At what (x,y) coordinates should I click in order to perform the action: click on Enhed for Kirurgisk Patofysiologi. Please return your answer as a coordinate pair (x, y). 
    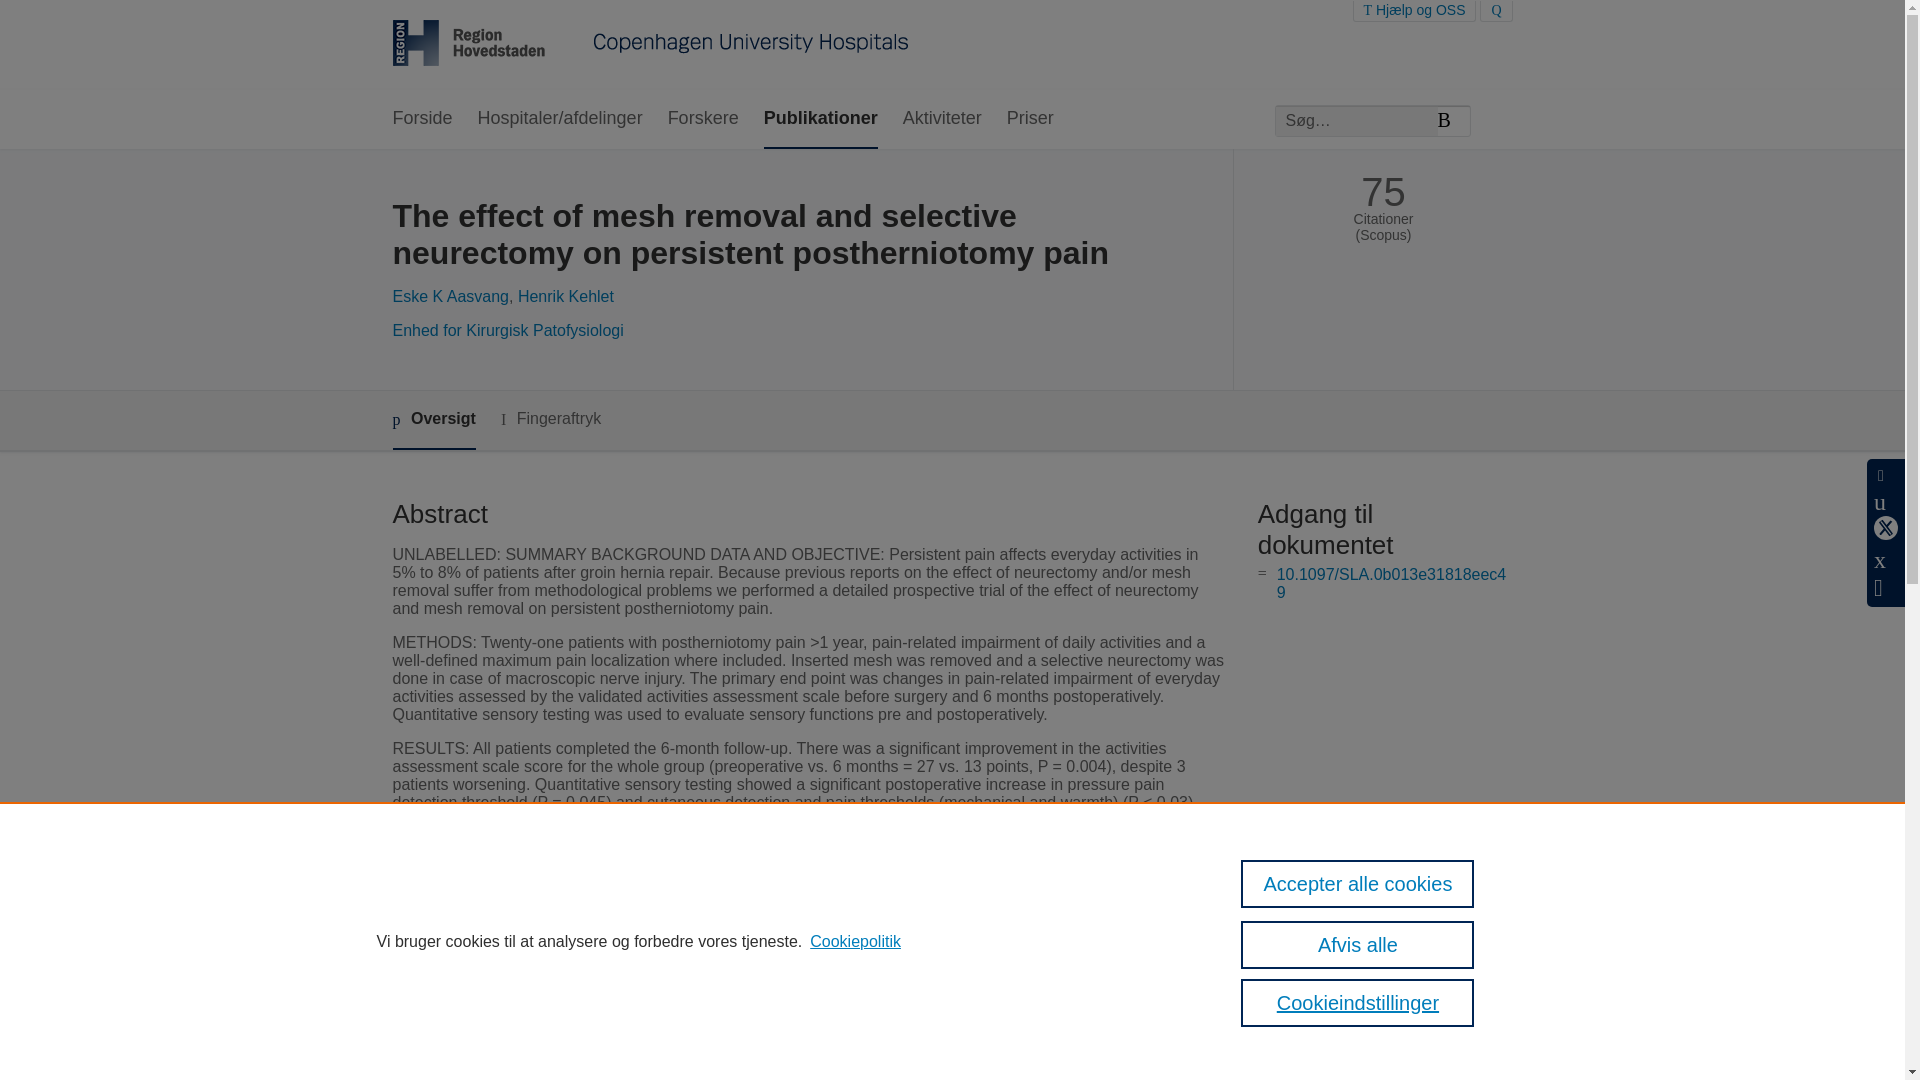
    Looking at the image, I should click on (506, 330).